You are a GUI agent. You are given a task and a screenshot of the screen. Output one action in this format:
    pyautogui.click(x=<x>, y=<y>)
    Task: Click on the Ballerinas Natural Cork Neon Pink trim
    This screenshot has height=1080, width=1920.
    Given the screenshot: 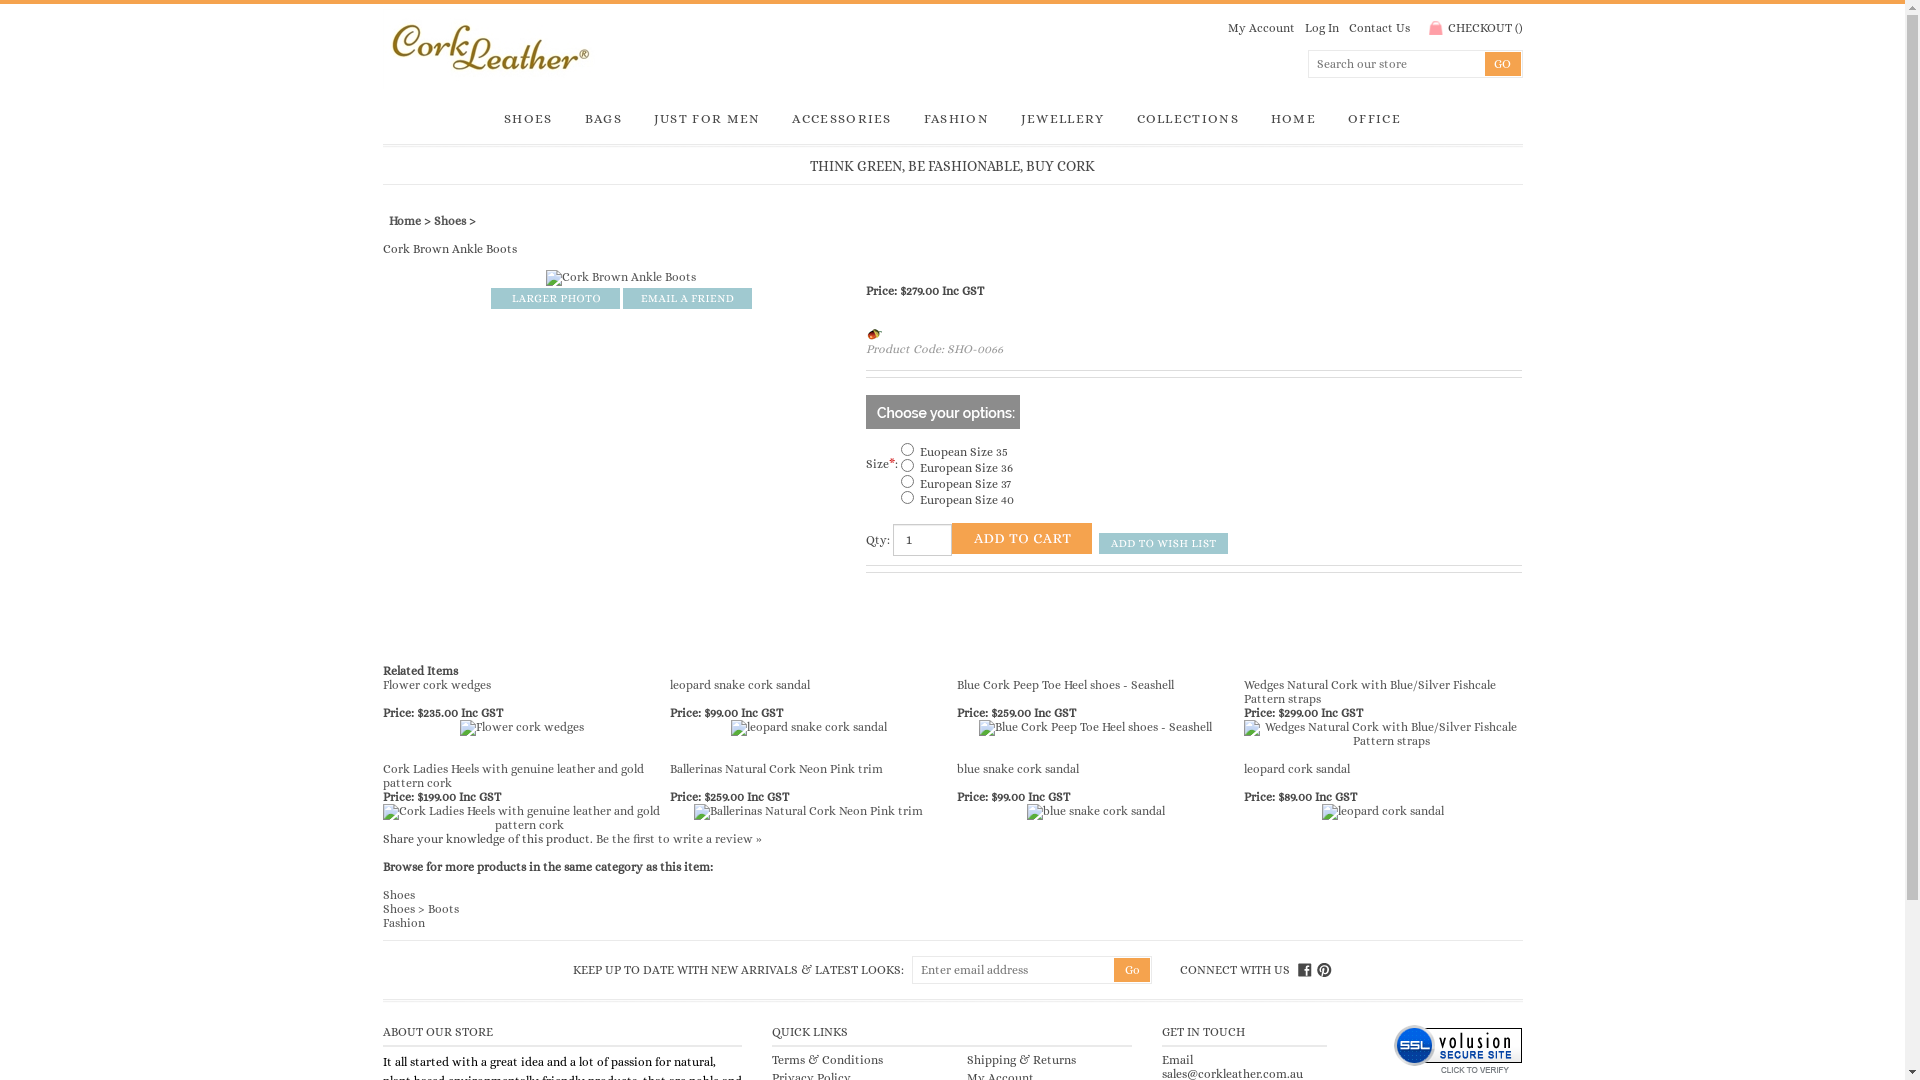 What is the action you would take?
    pyautogui.click(x=808, y=812)
    